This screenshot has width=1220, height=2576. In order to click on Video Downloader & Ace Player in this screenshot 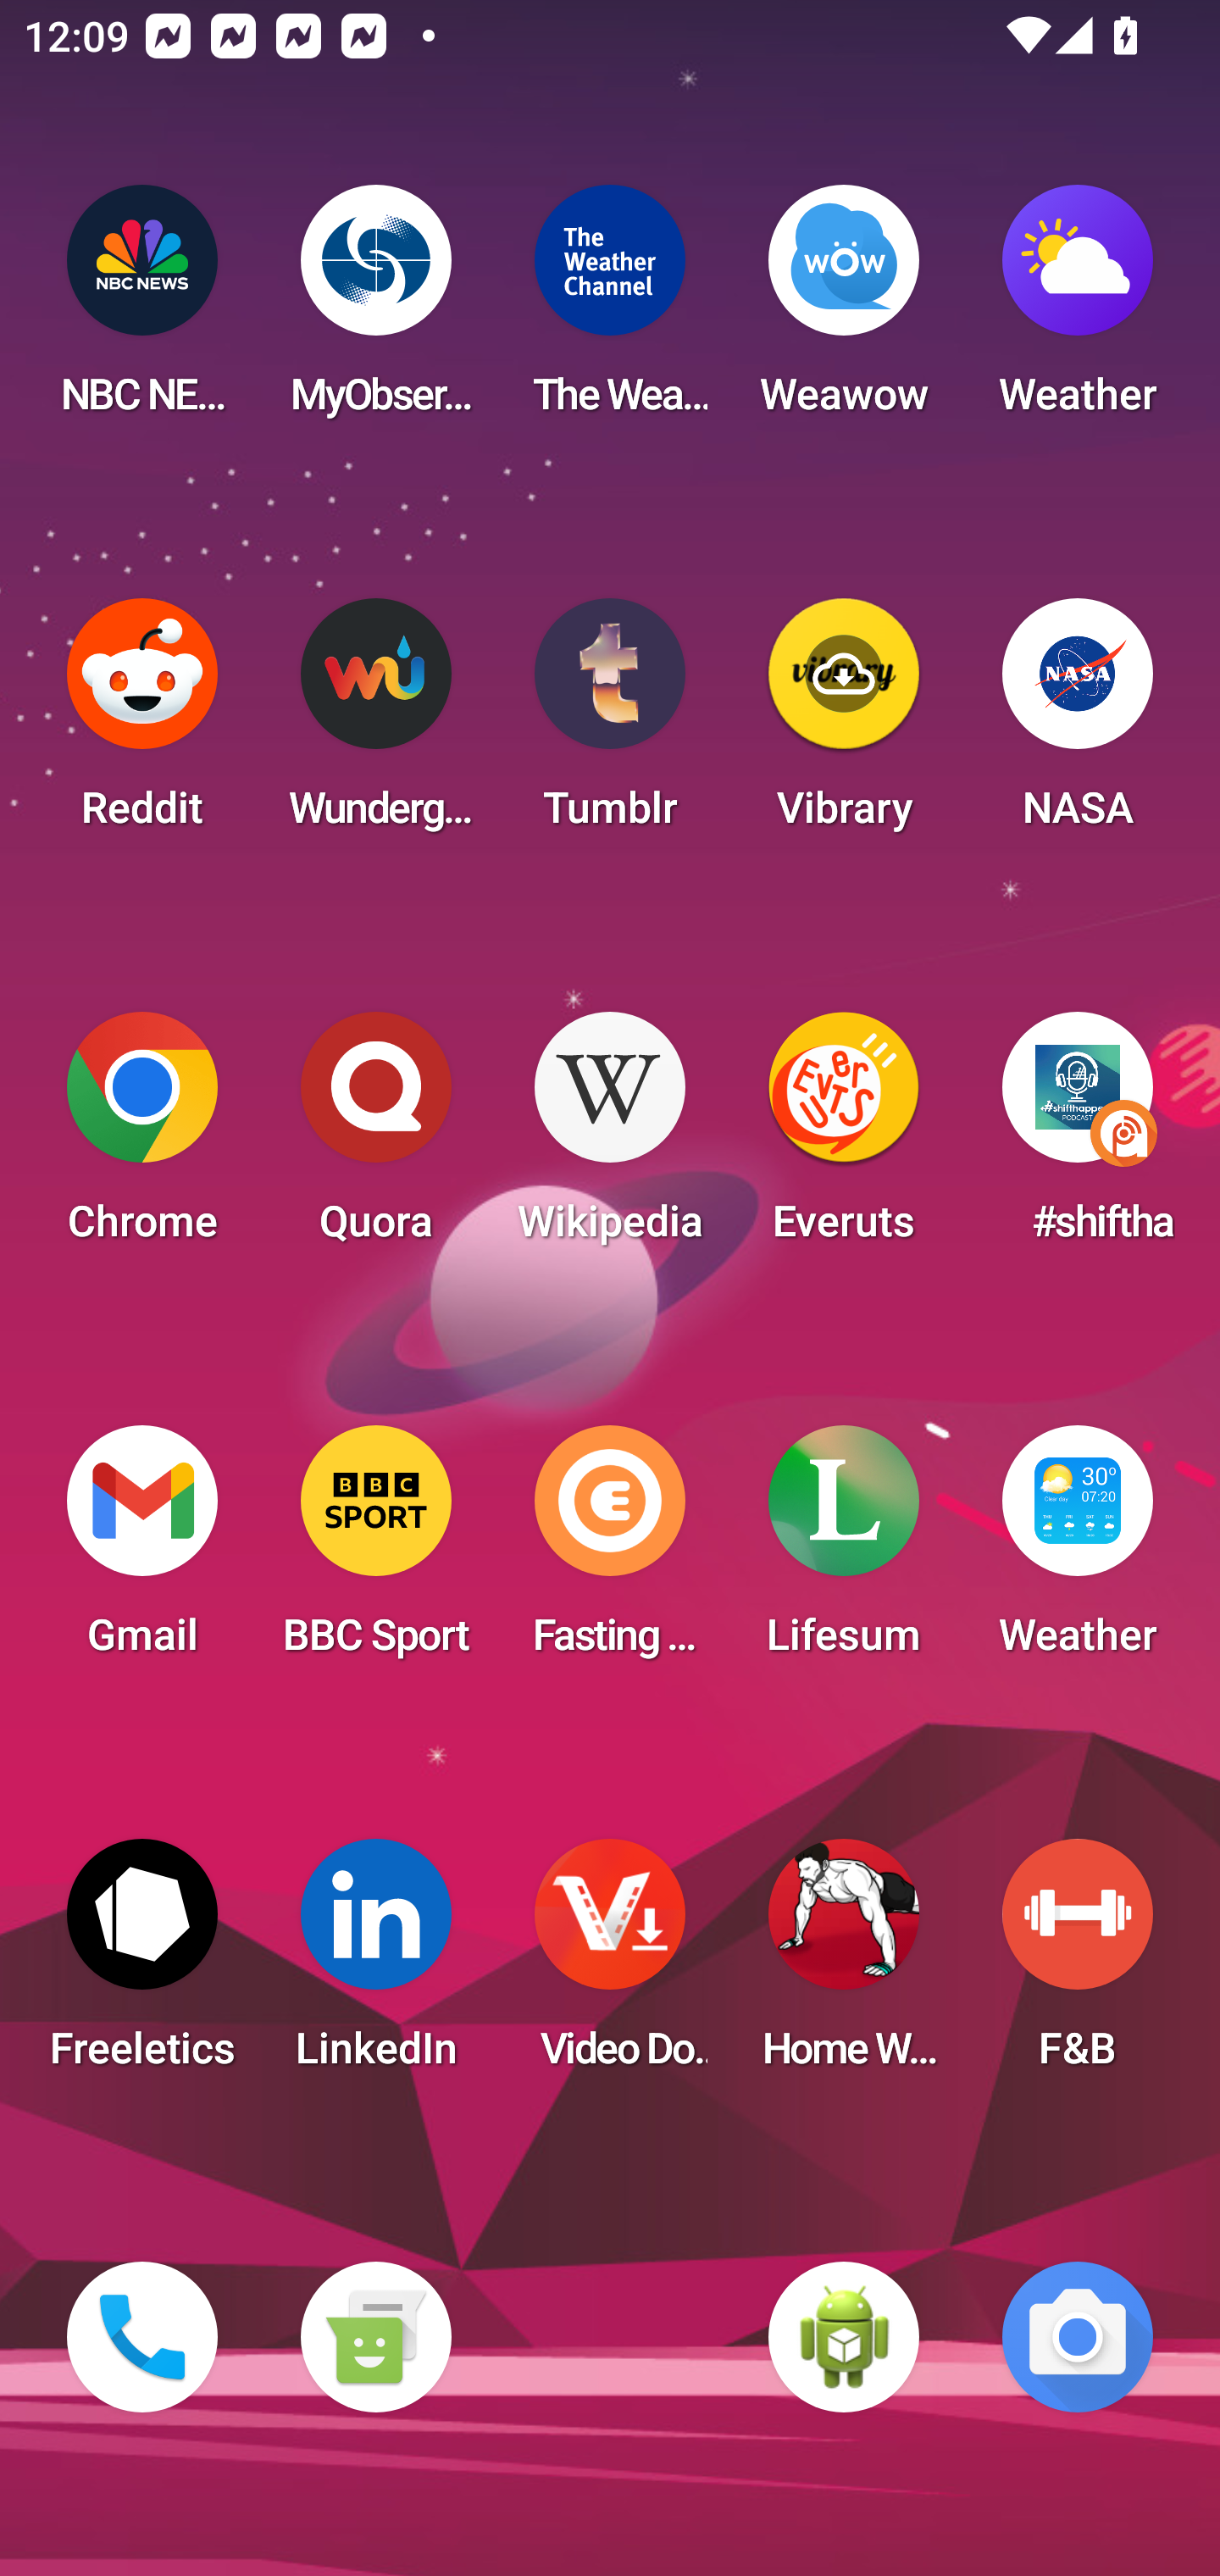, I will do `click(610, 1964)`.